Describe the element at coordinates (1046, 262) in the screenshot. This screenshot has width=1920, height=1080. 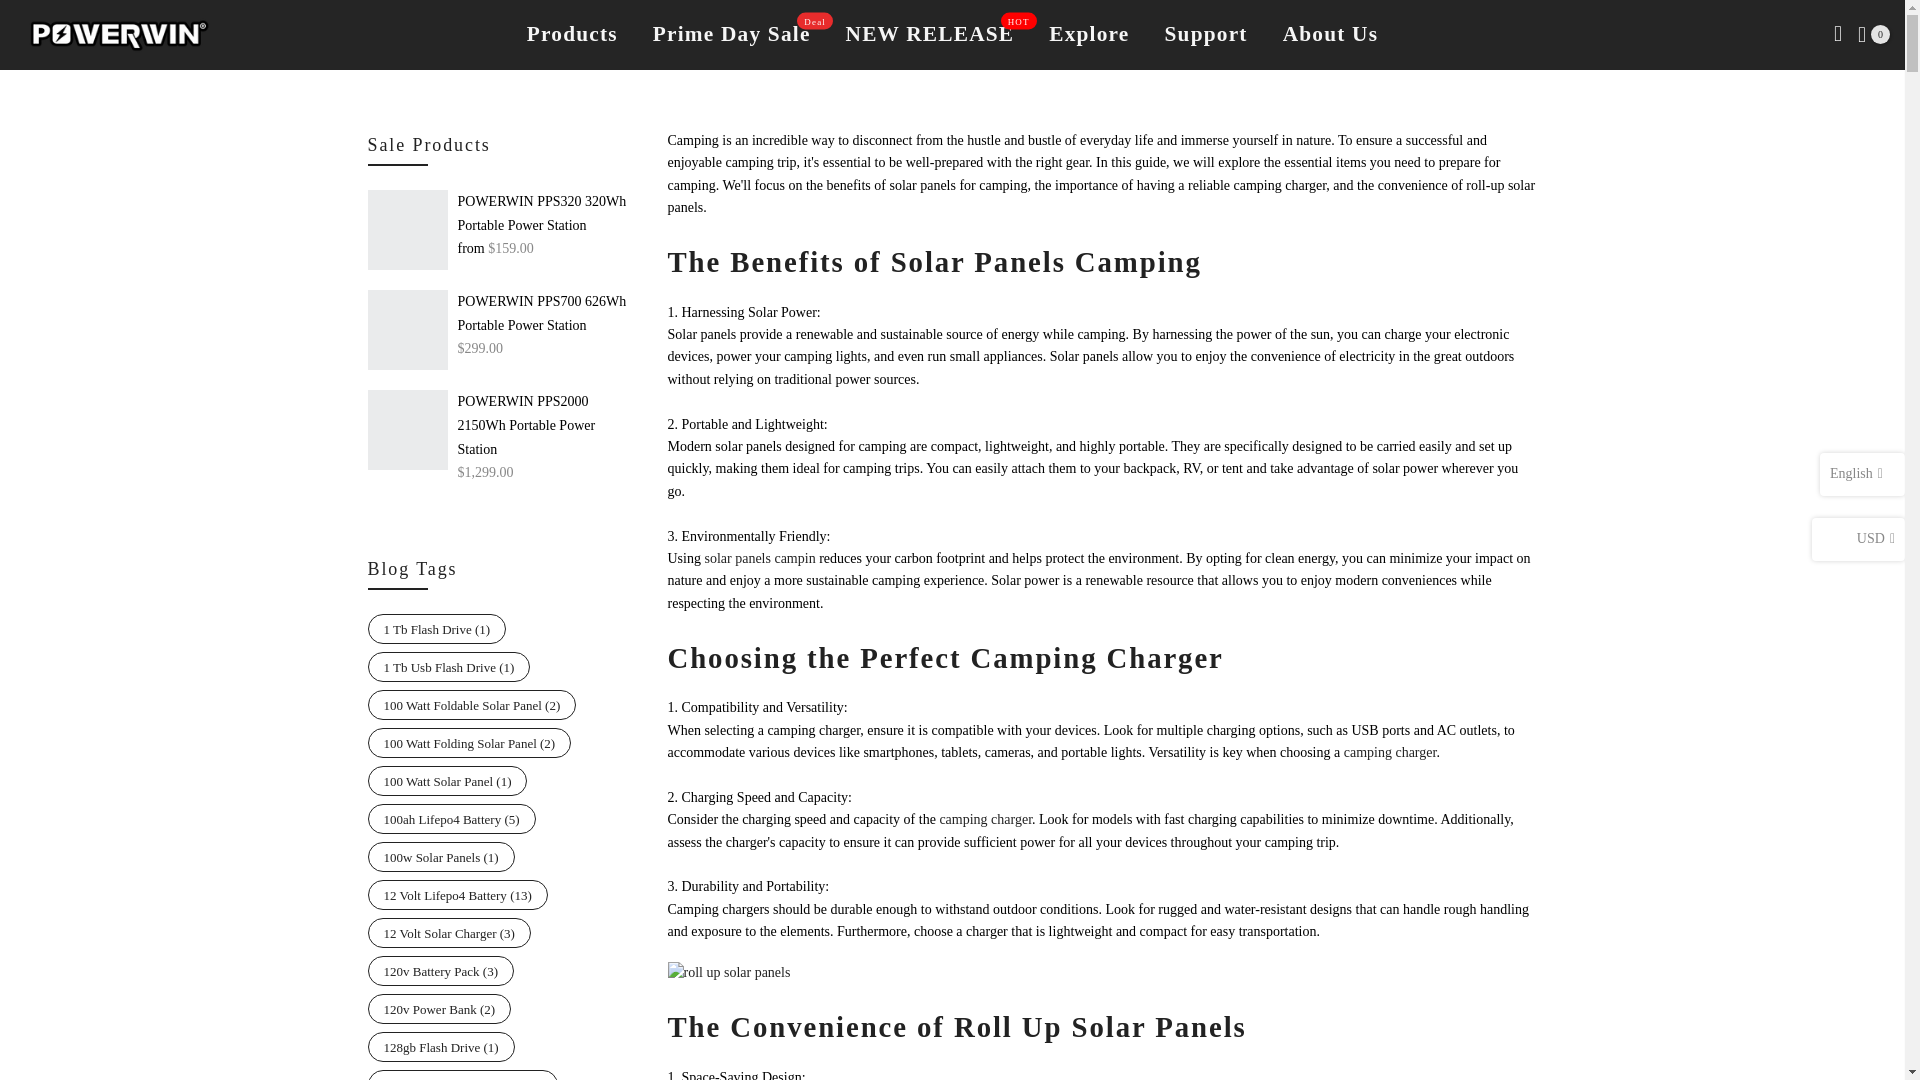
I see `solar panels camping` at that location.